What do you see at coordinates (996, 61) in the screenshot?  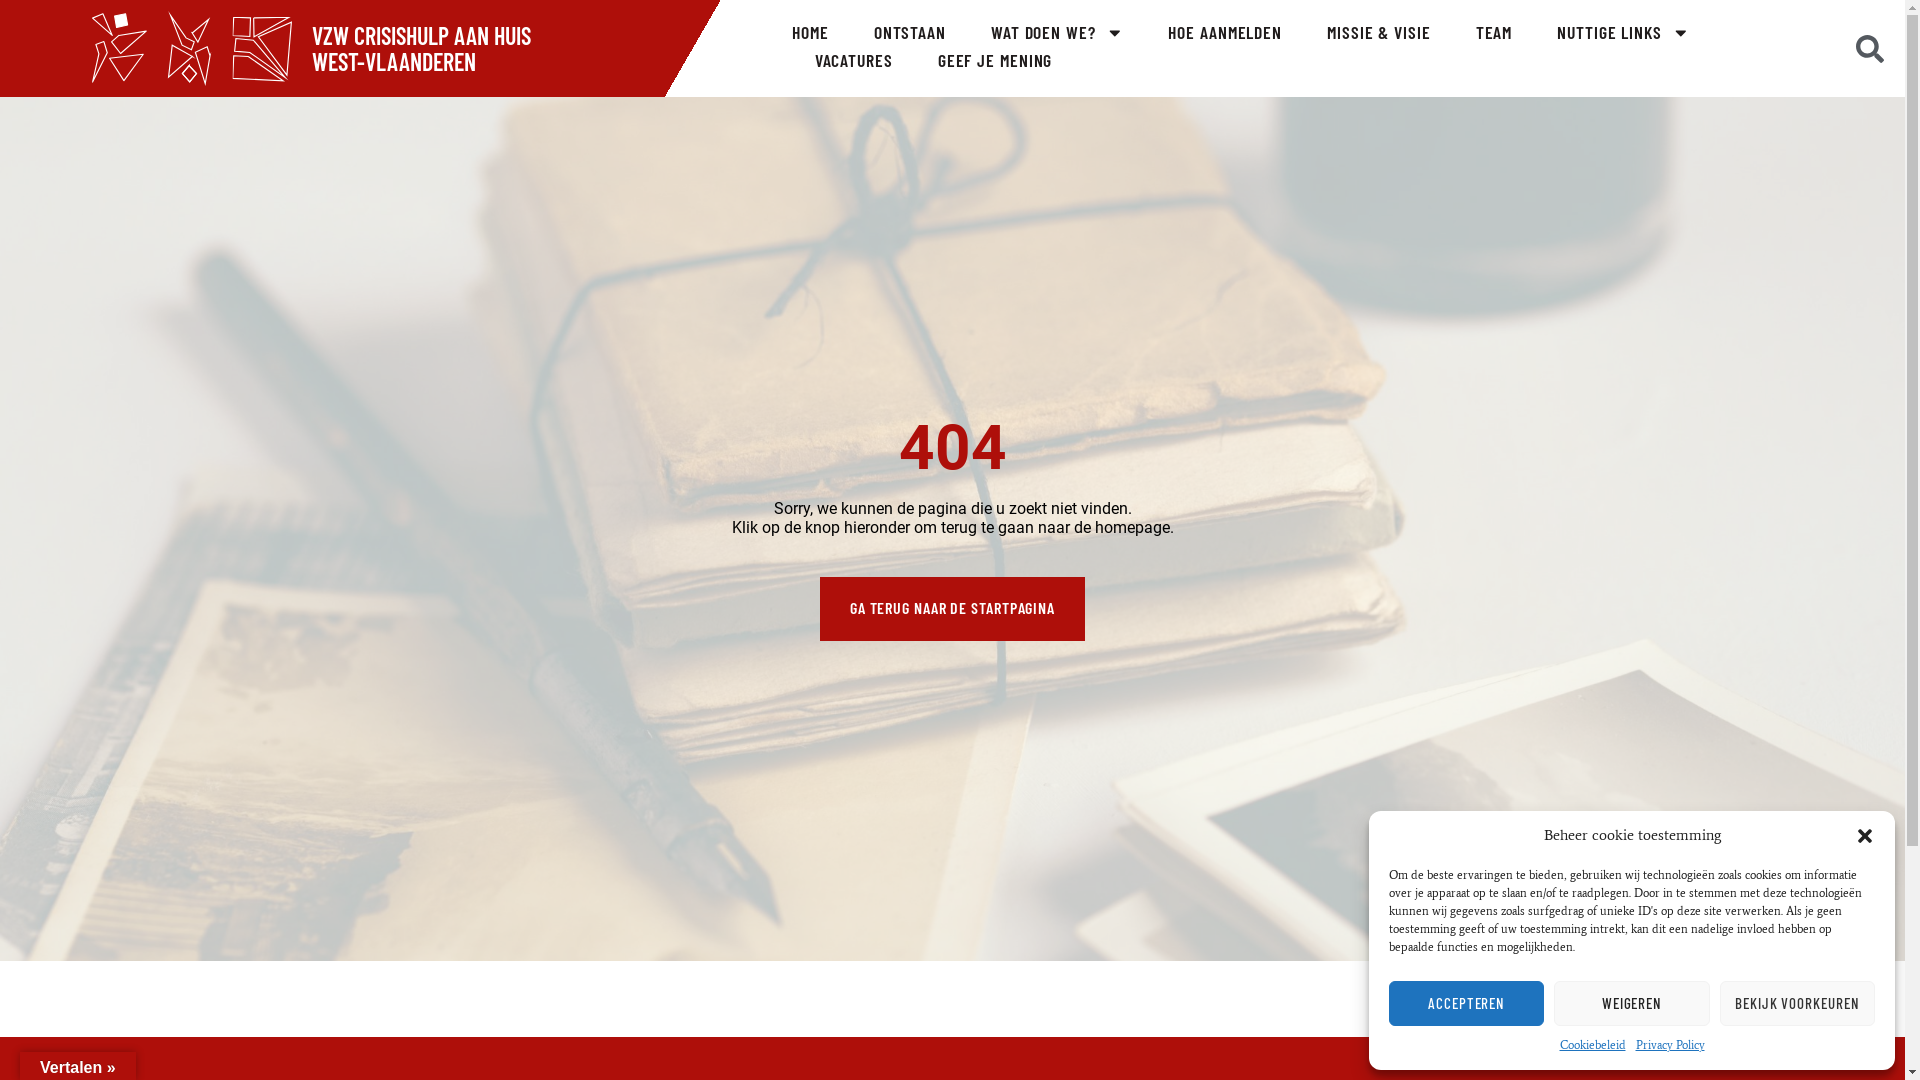 I see `GEEF JE MENING` at bounding box center [996, 61].